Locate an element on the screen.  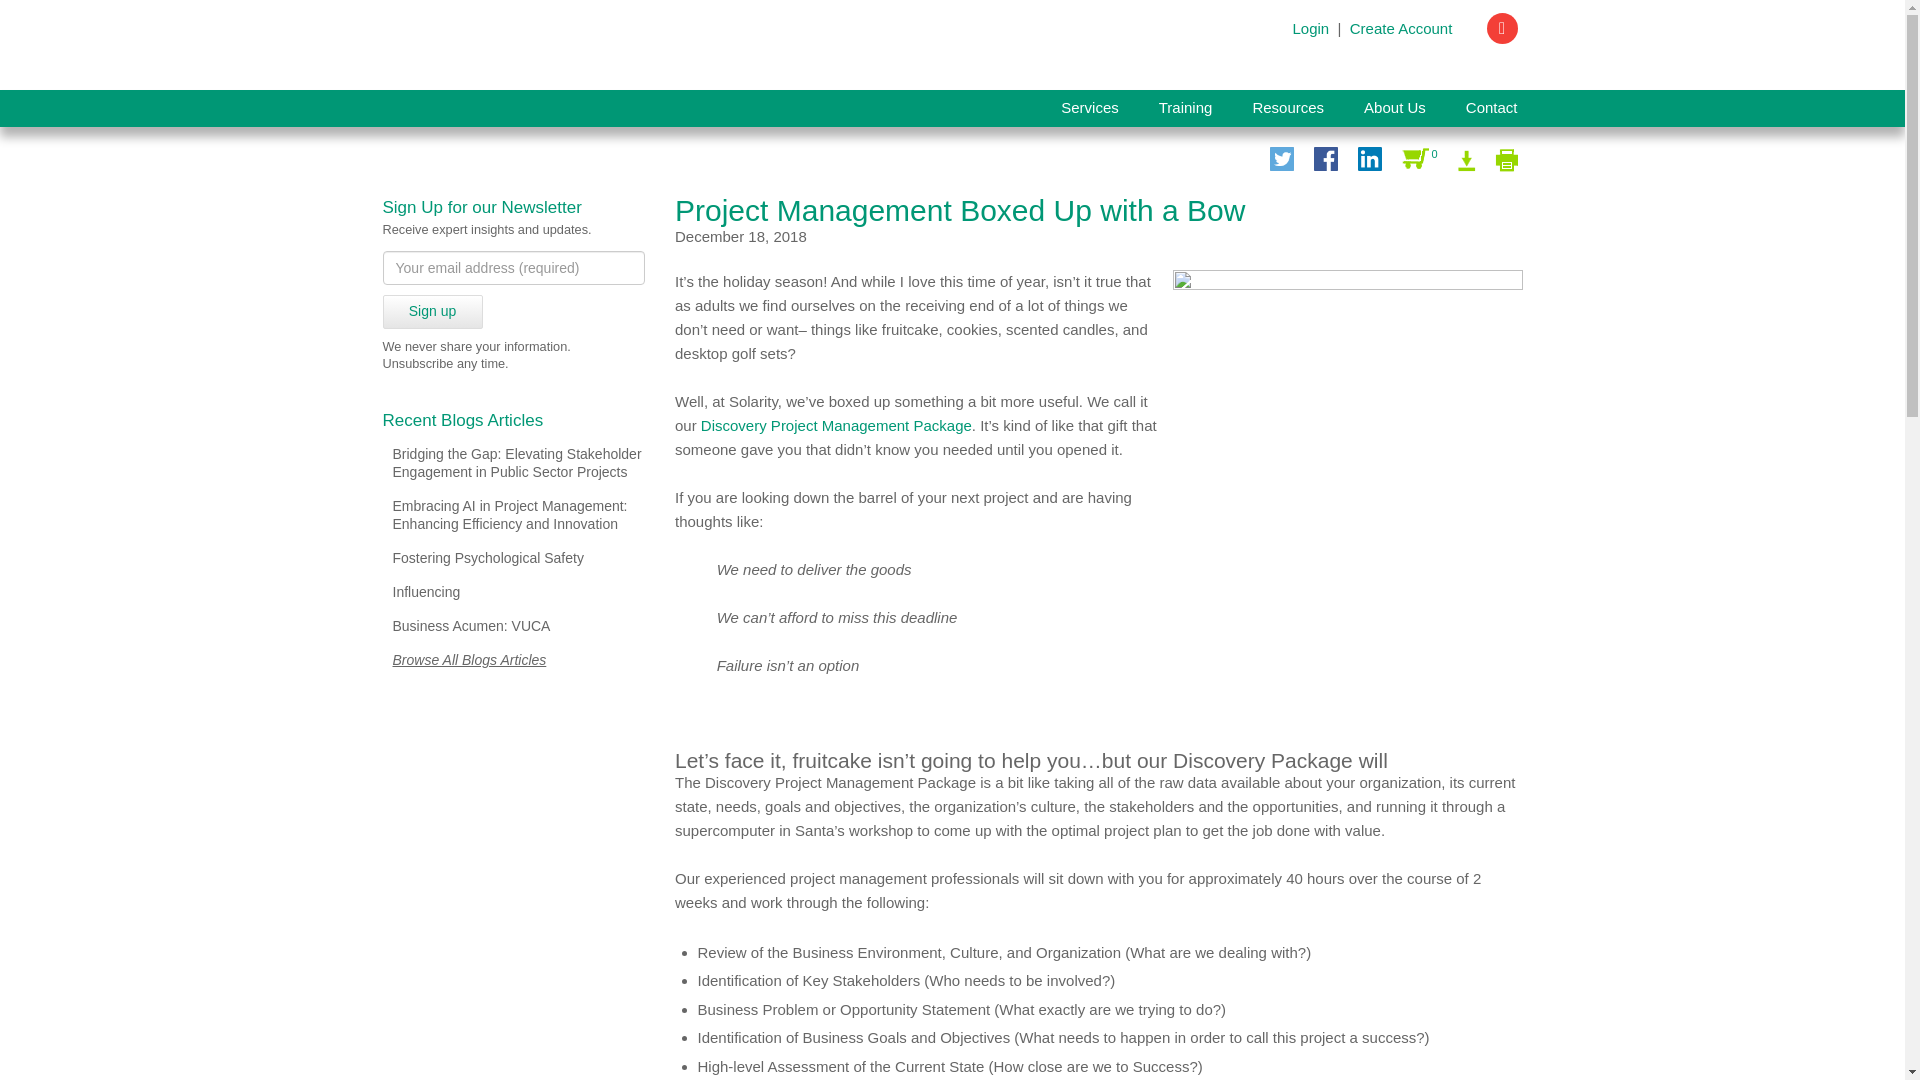
Resources is located at coordinates (1288, 108).